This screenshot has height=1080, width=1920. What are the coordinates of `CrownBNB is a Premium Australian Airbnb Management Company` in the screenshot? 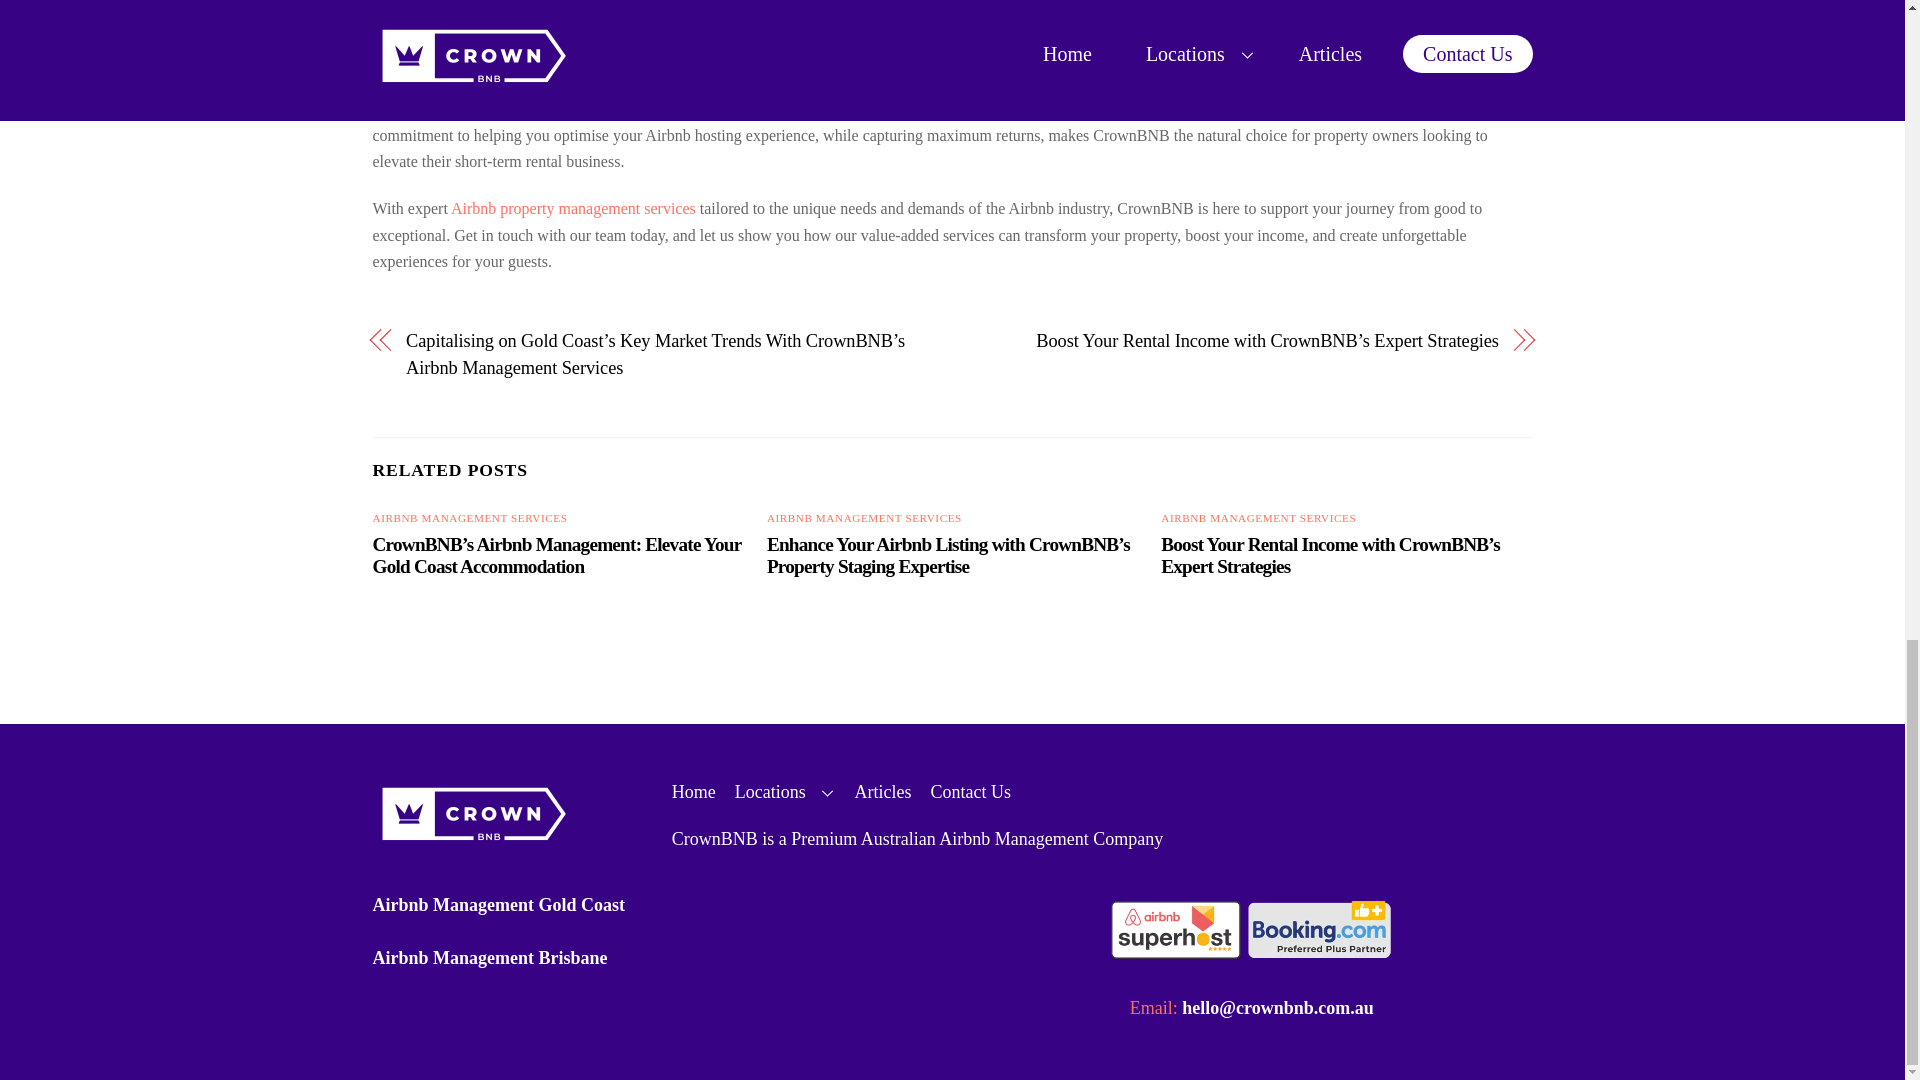 It's located at (918, 838).